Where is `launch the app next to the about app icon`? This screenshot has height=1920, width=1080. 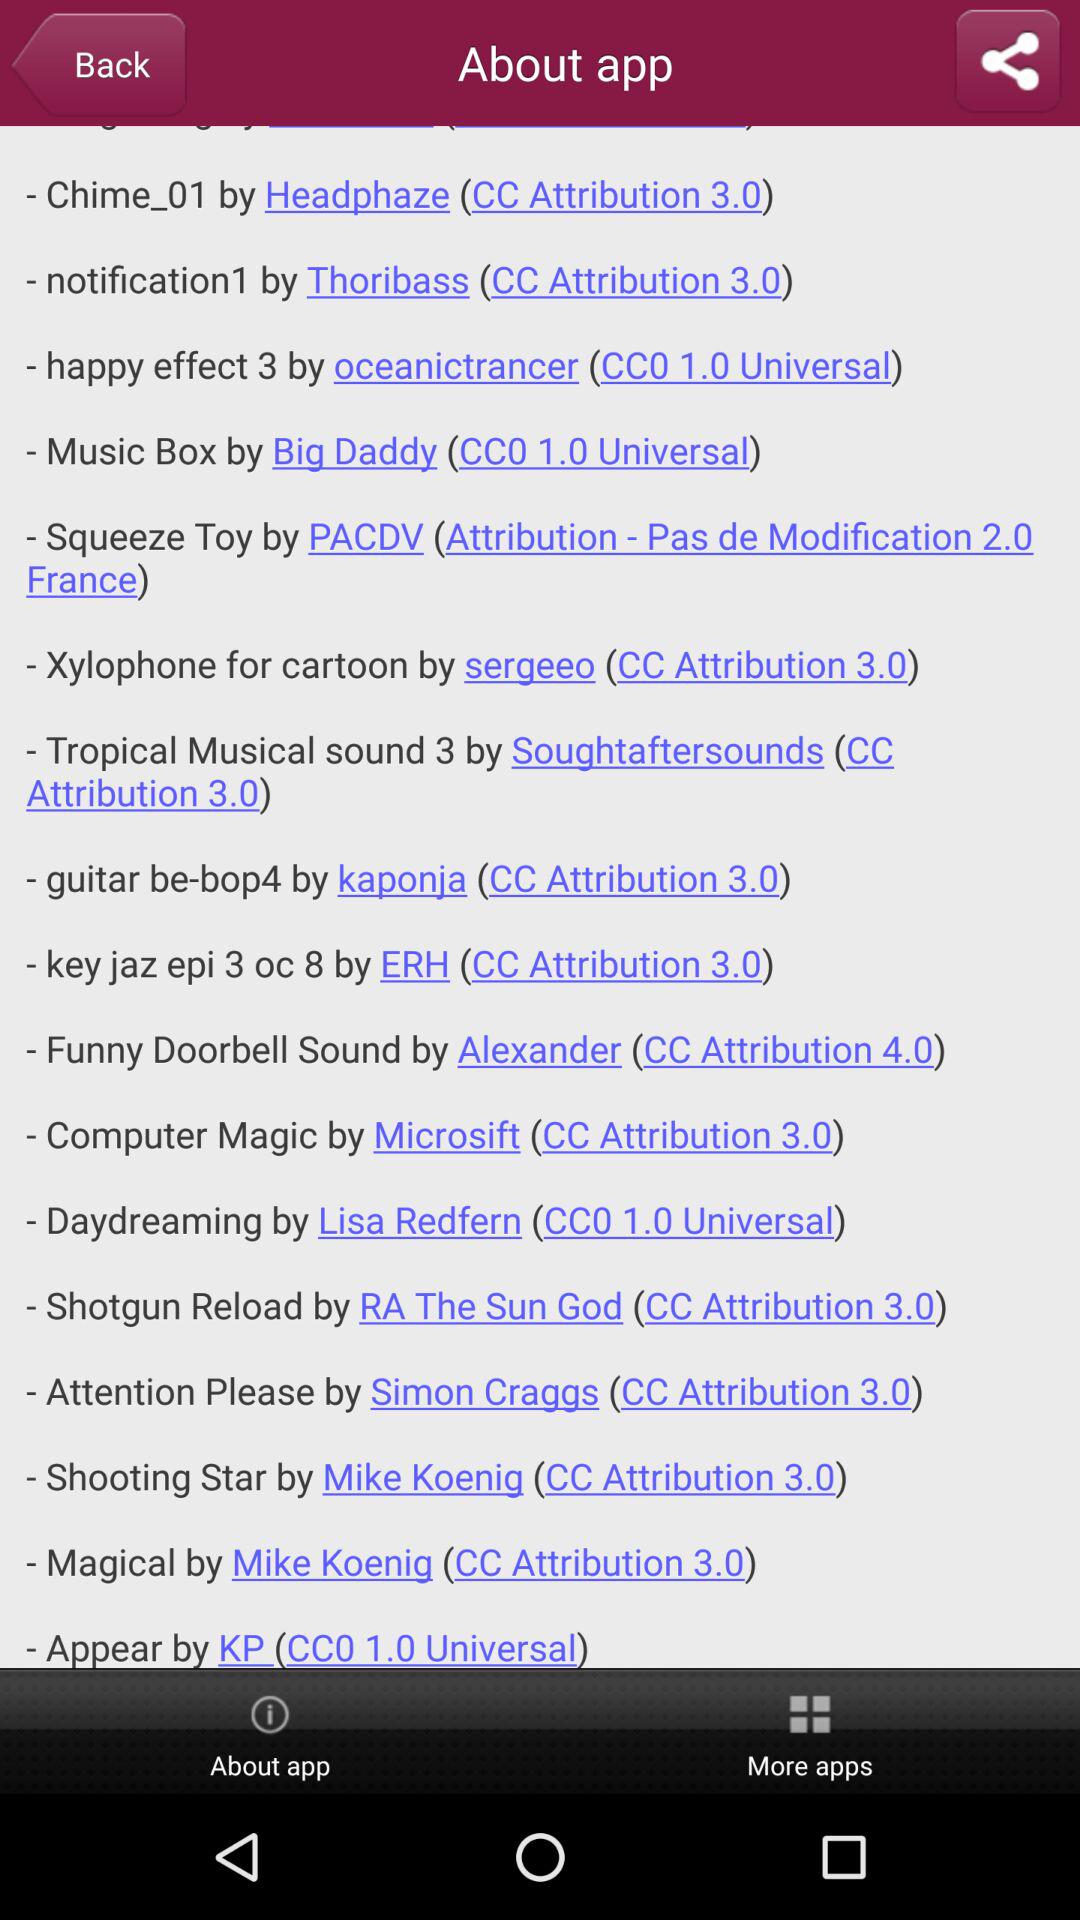 launch the app next to the about app icon is located at coordinates (97, 66).